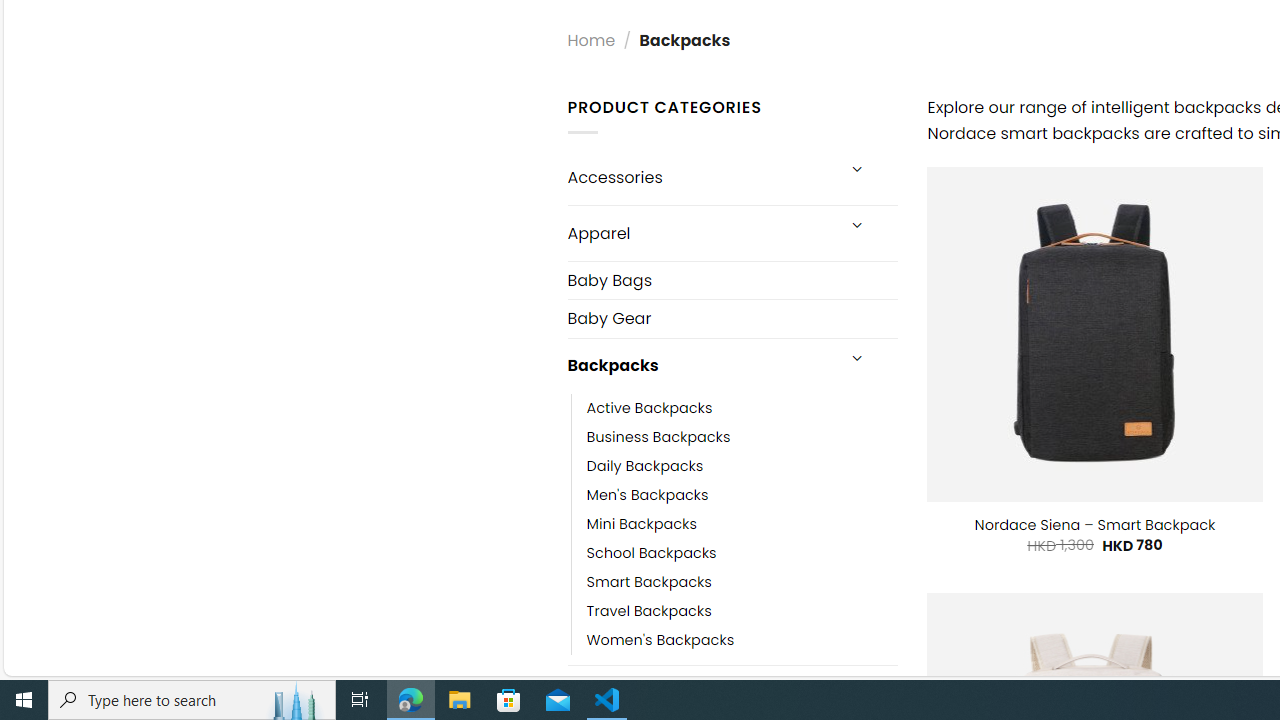 The height and width of the screenshot is (720, 1280). What do you see at coordinates (700, 177) in the screenshot?
I see `Accessories` at bounding box center [700, 177].